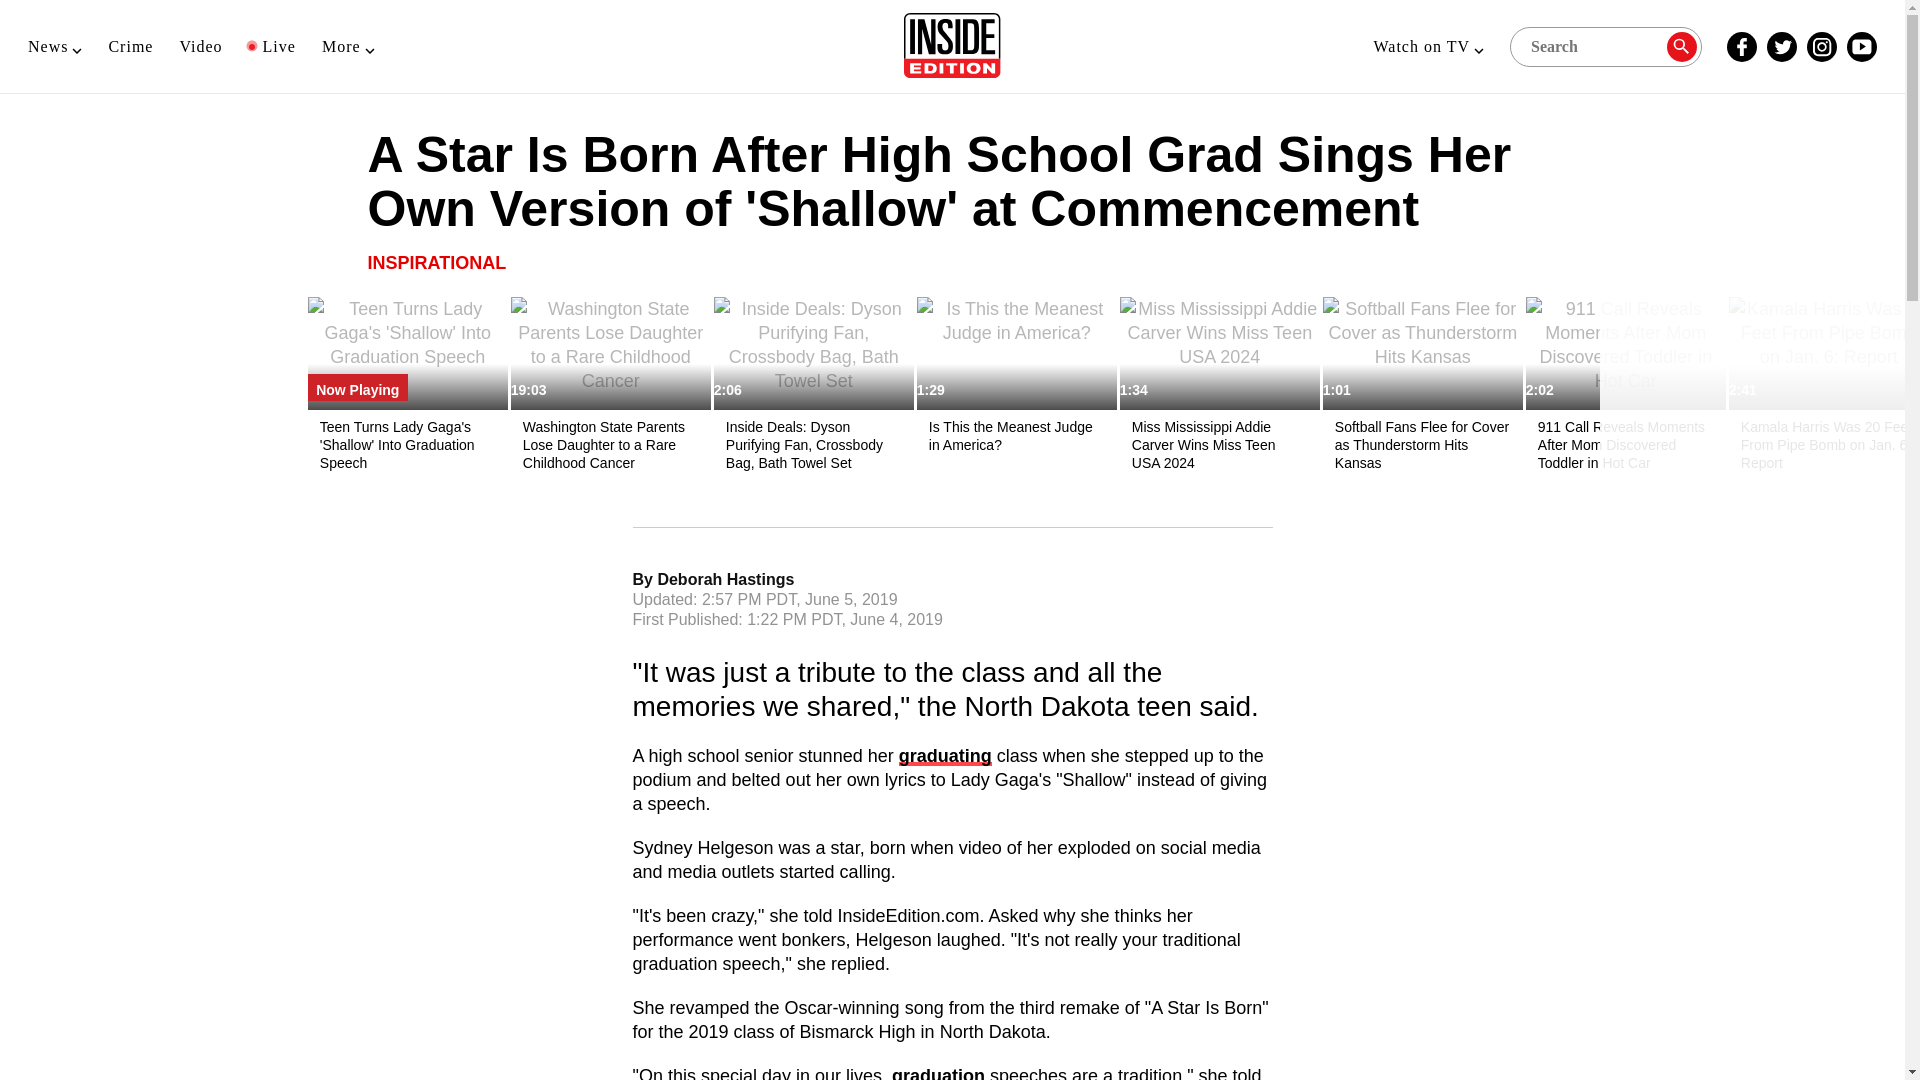 The width and height of the screenshot is (1920, 1080). I want to click on Crime, so click(130, 46).